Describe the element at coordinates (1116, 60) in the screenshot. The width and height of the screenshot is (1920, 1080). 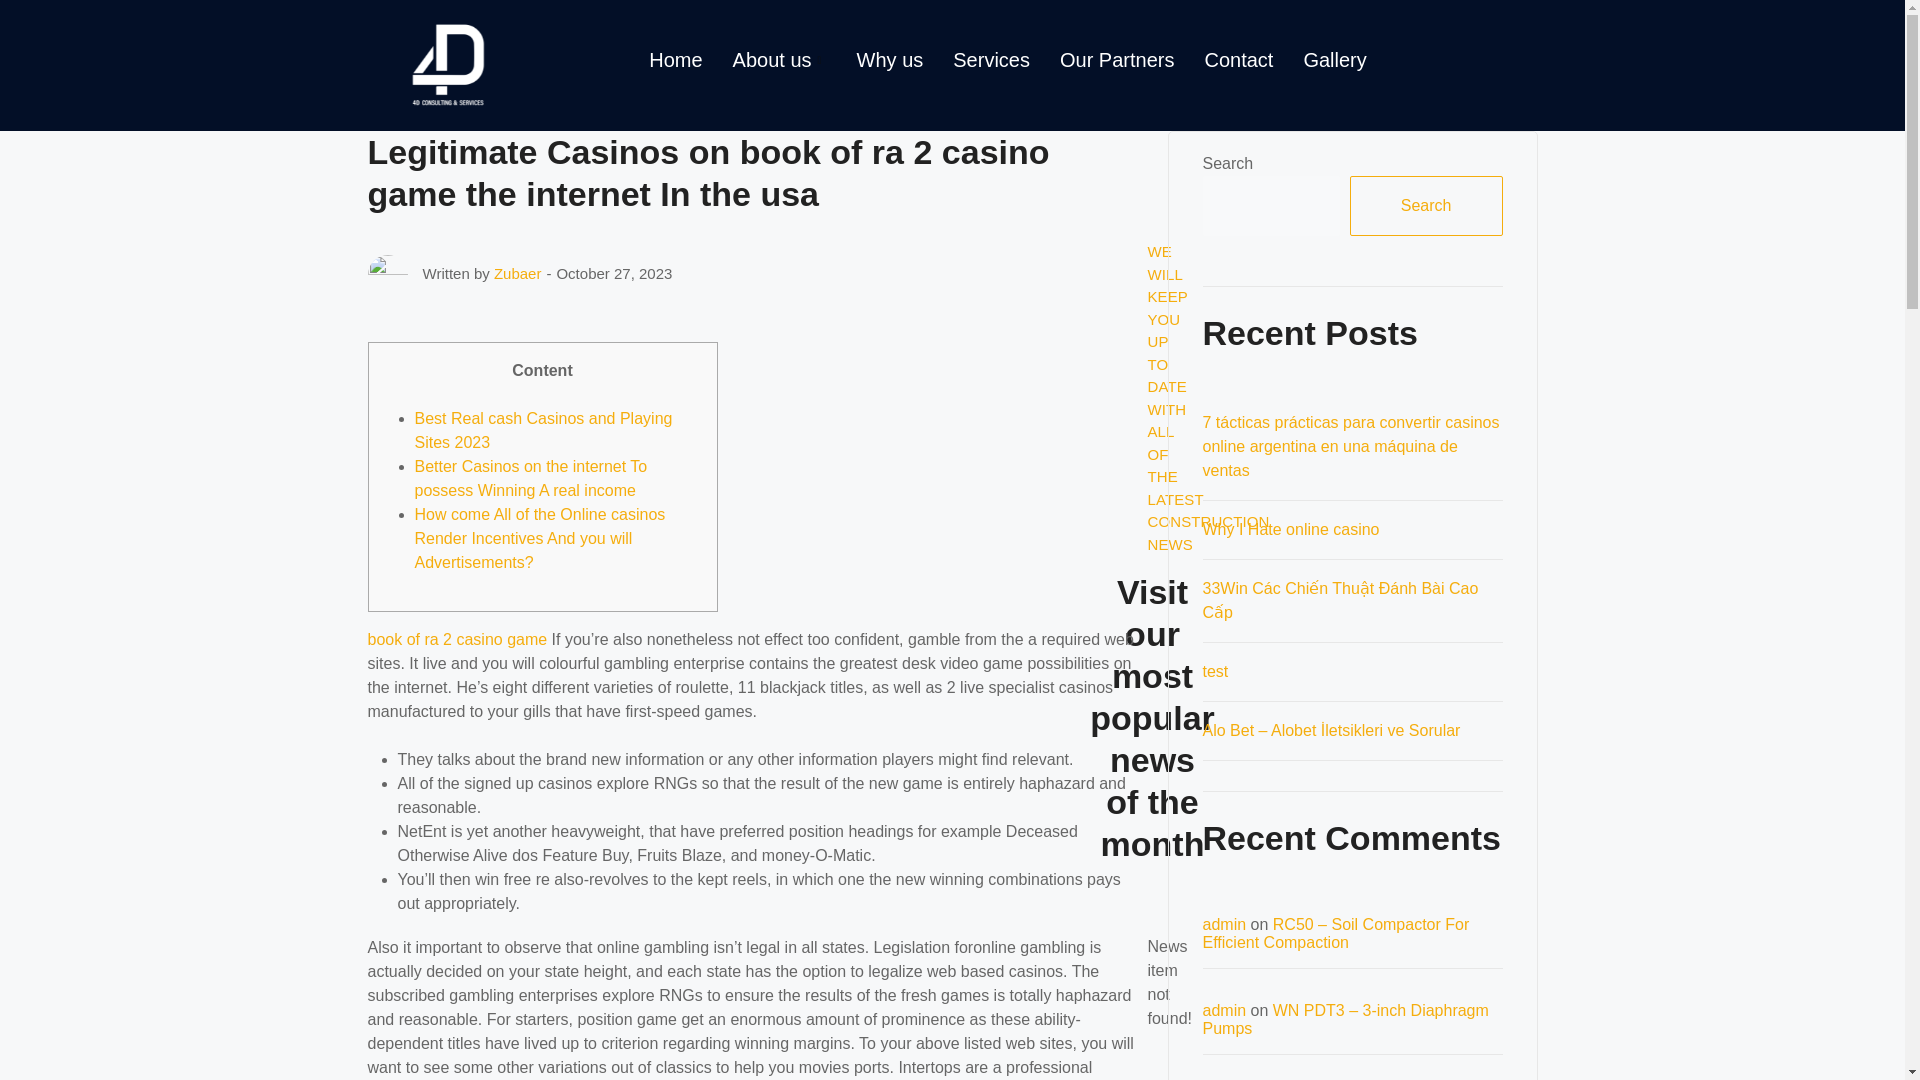
I see `Our Partners` at that location.